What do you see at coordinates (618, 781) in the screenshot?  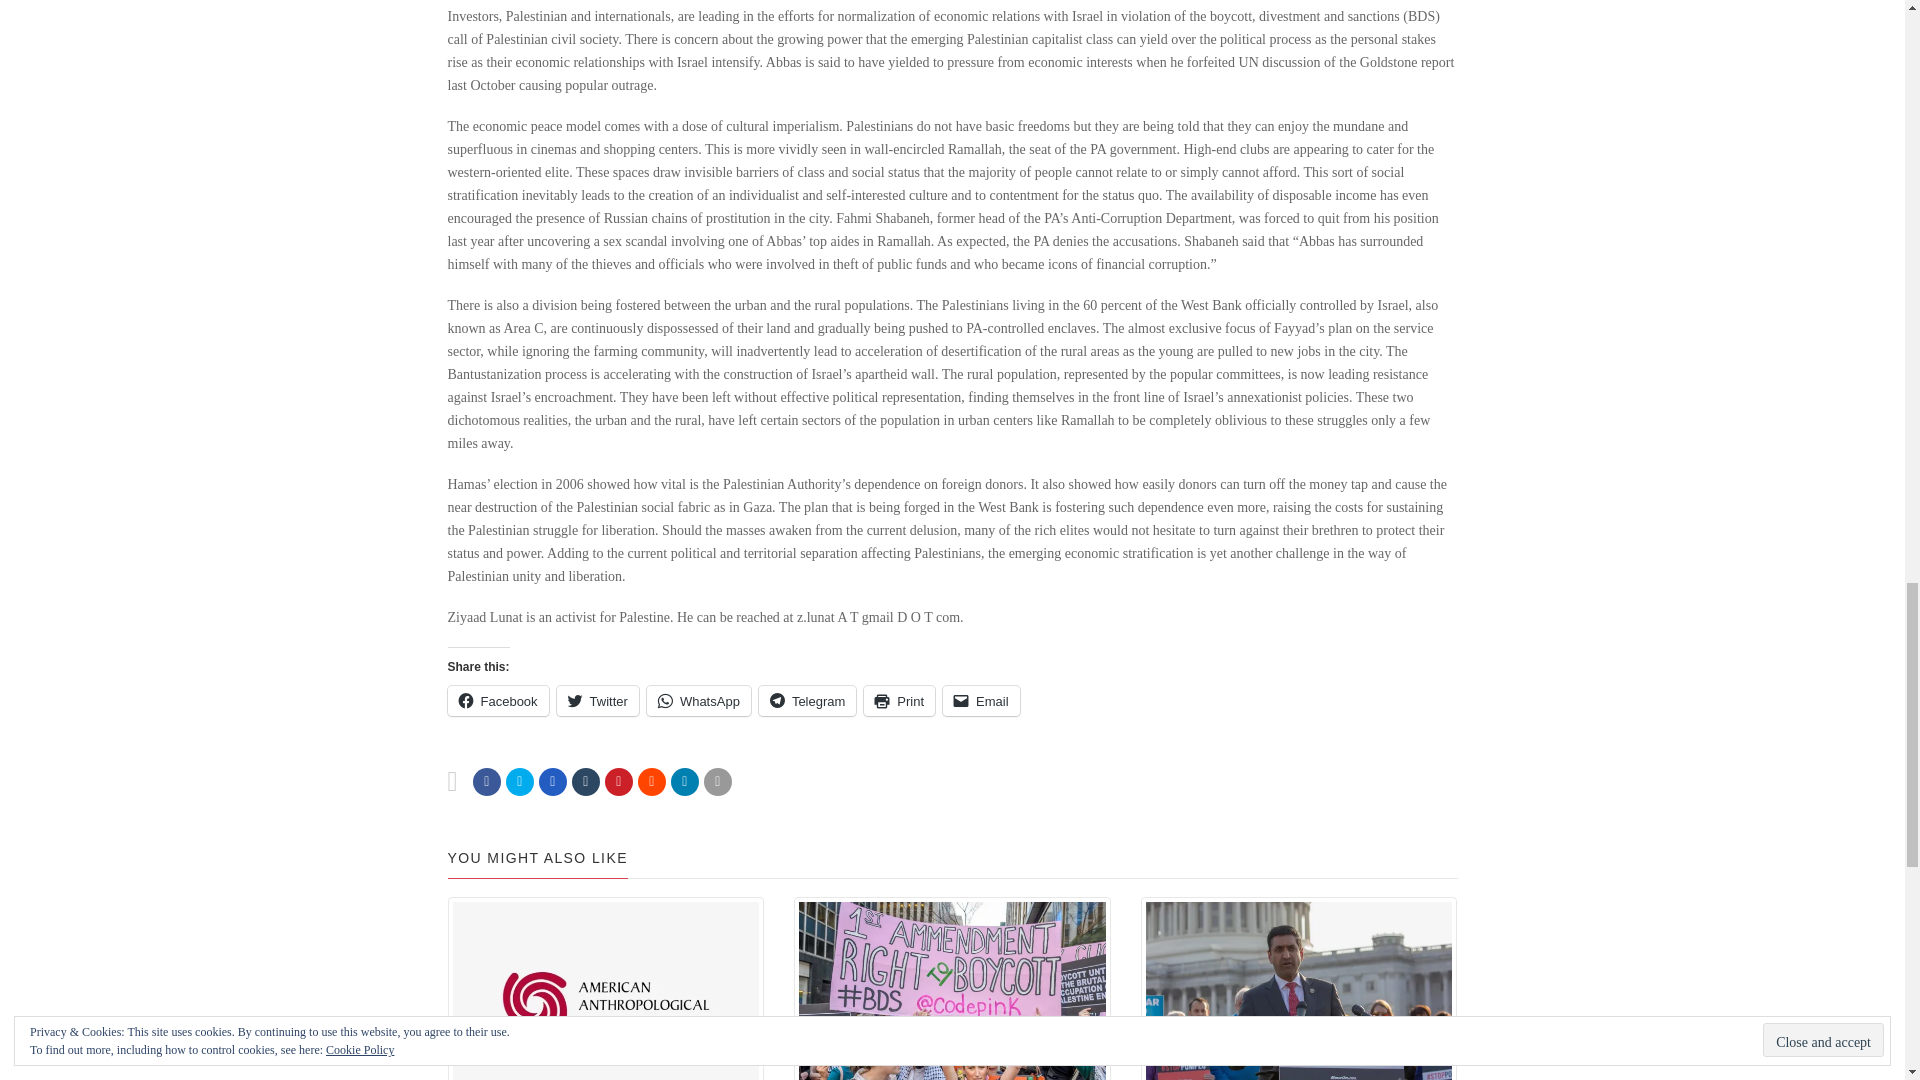 I see `Pin it` at bounding box center [618, 781].